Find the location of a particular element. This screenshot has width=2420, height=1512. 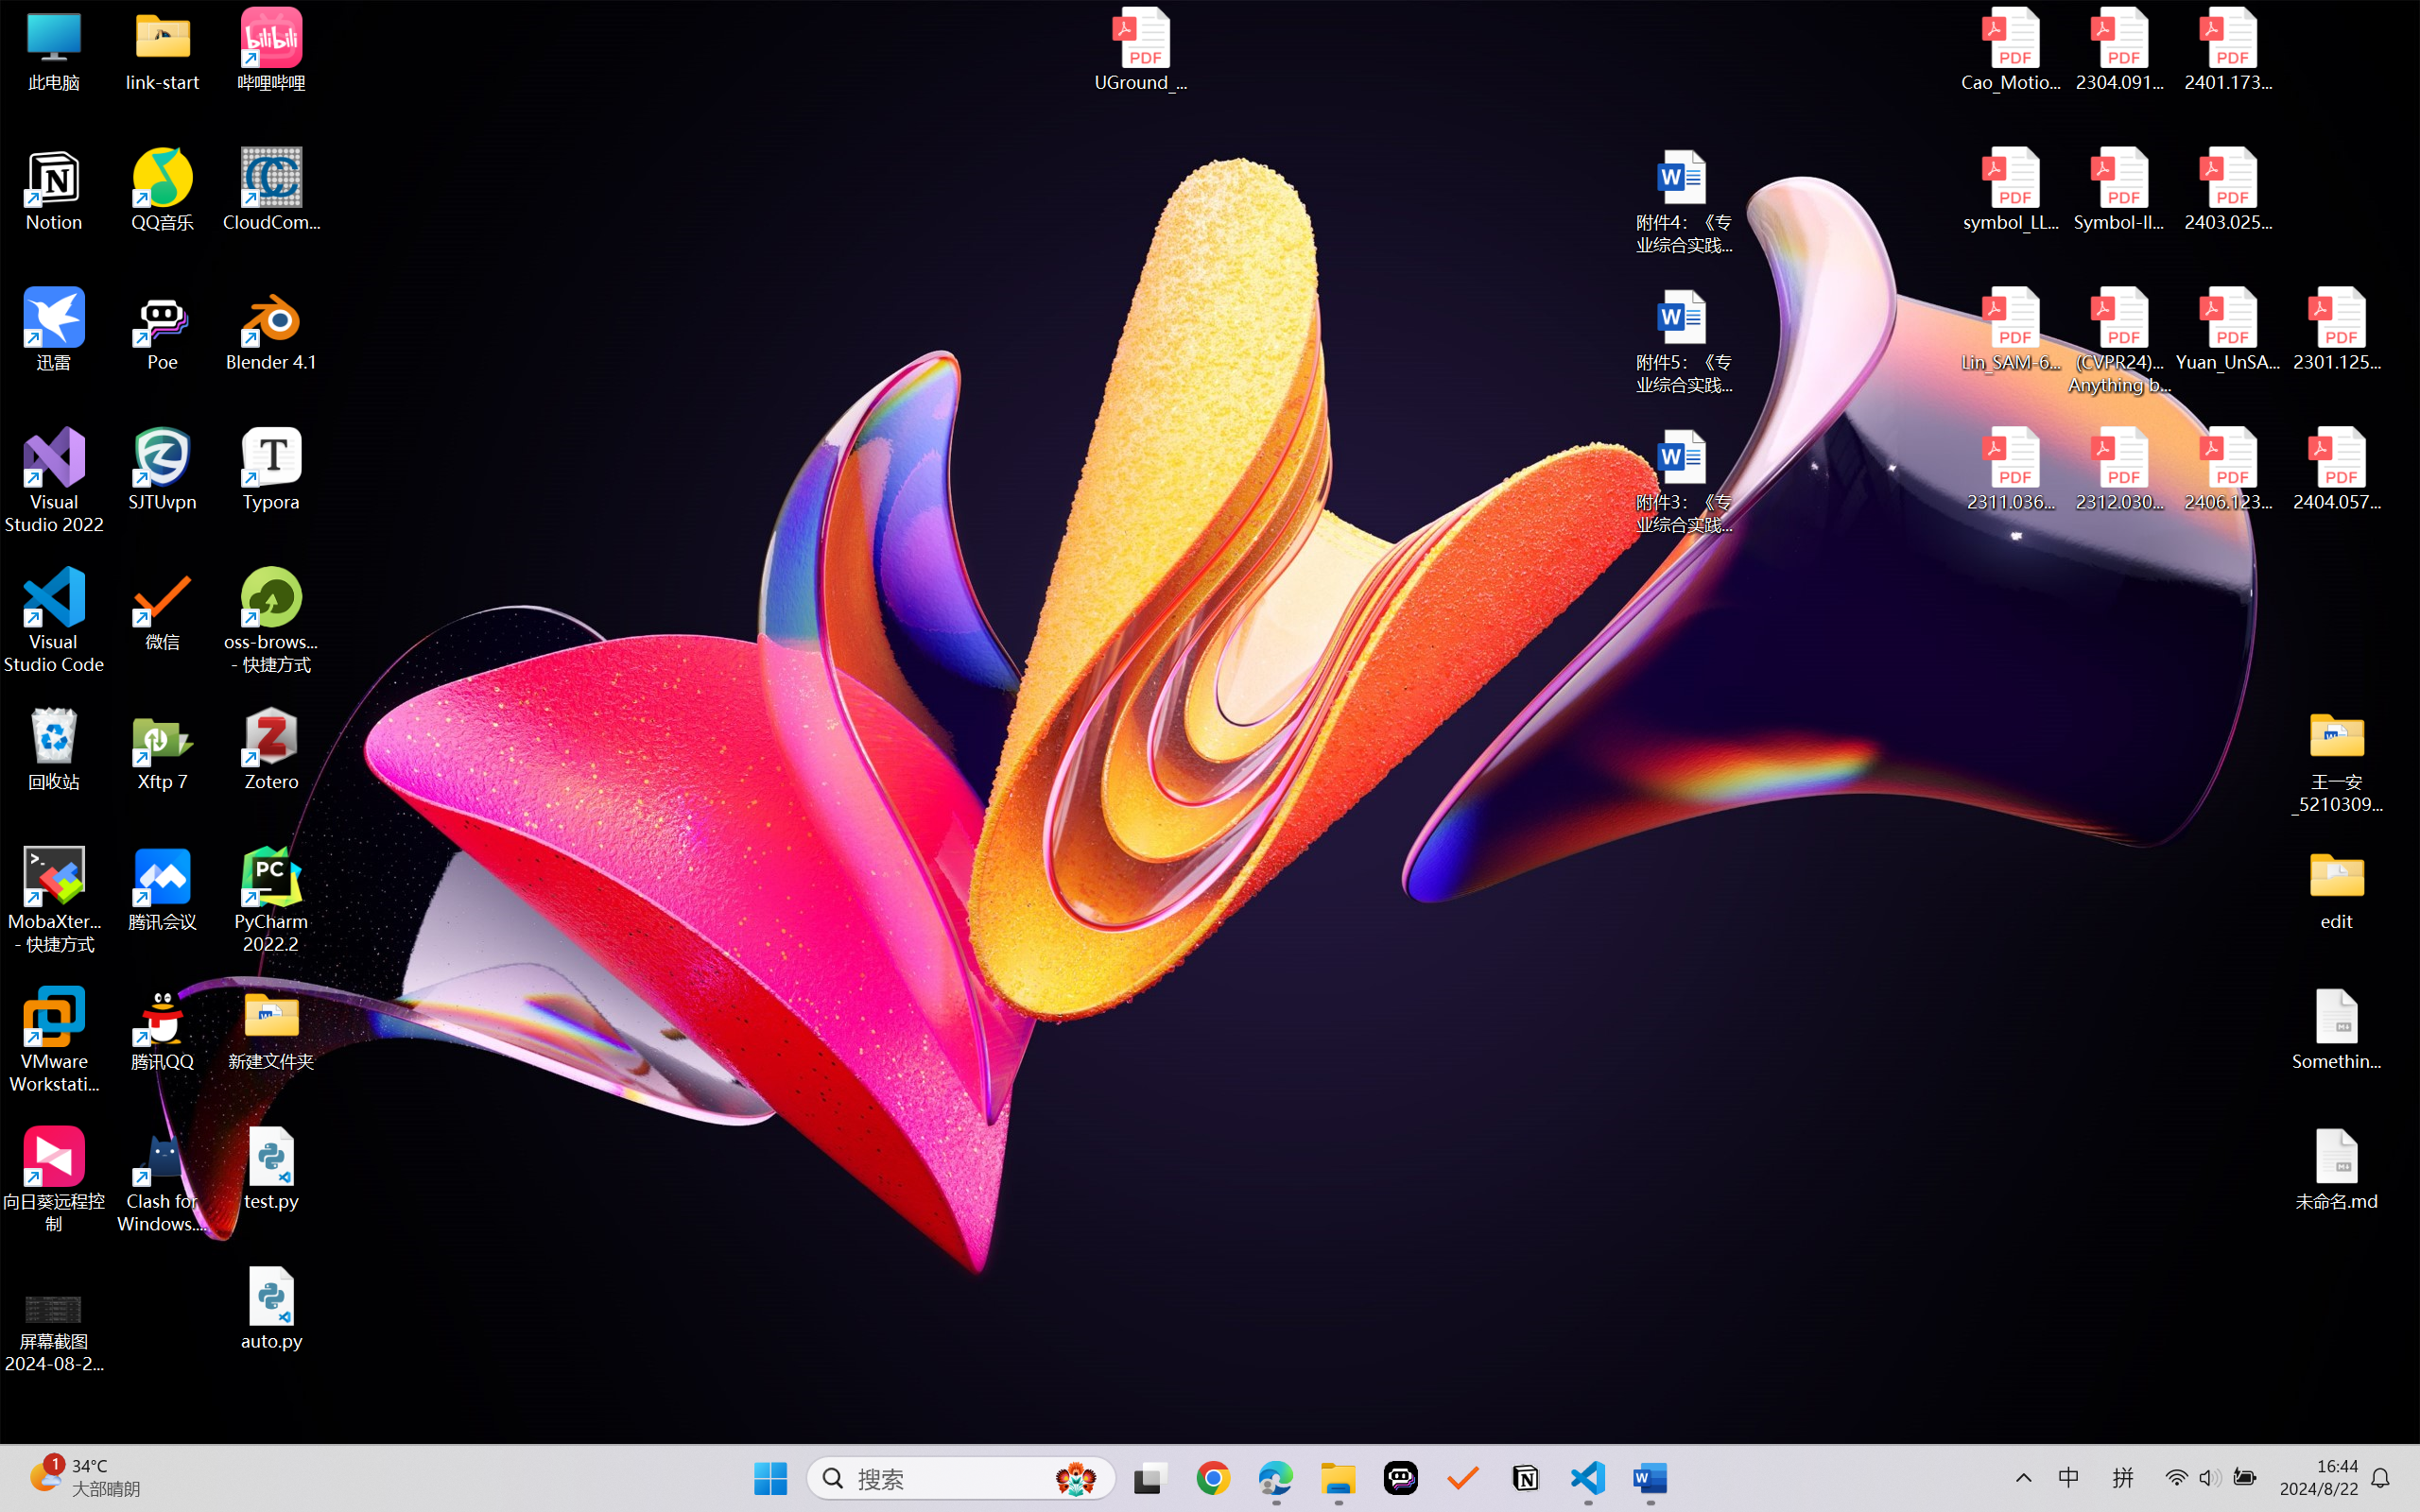

Something.md is located at coordinates (2337, 1029).